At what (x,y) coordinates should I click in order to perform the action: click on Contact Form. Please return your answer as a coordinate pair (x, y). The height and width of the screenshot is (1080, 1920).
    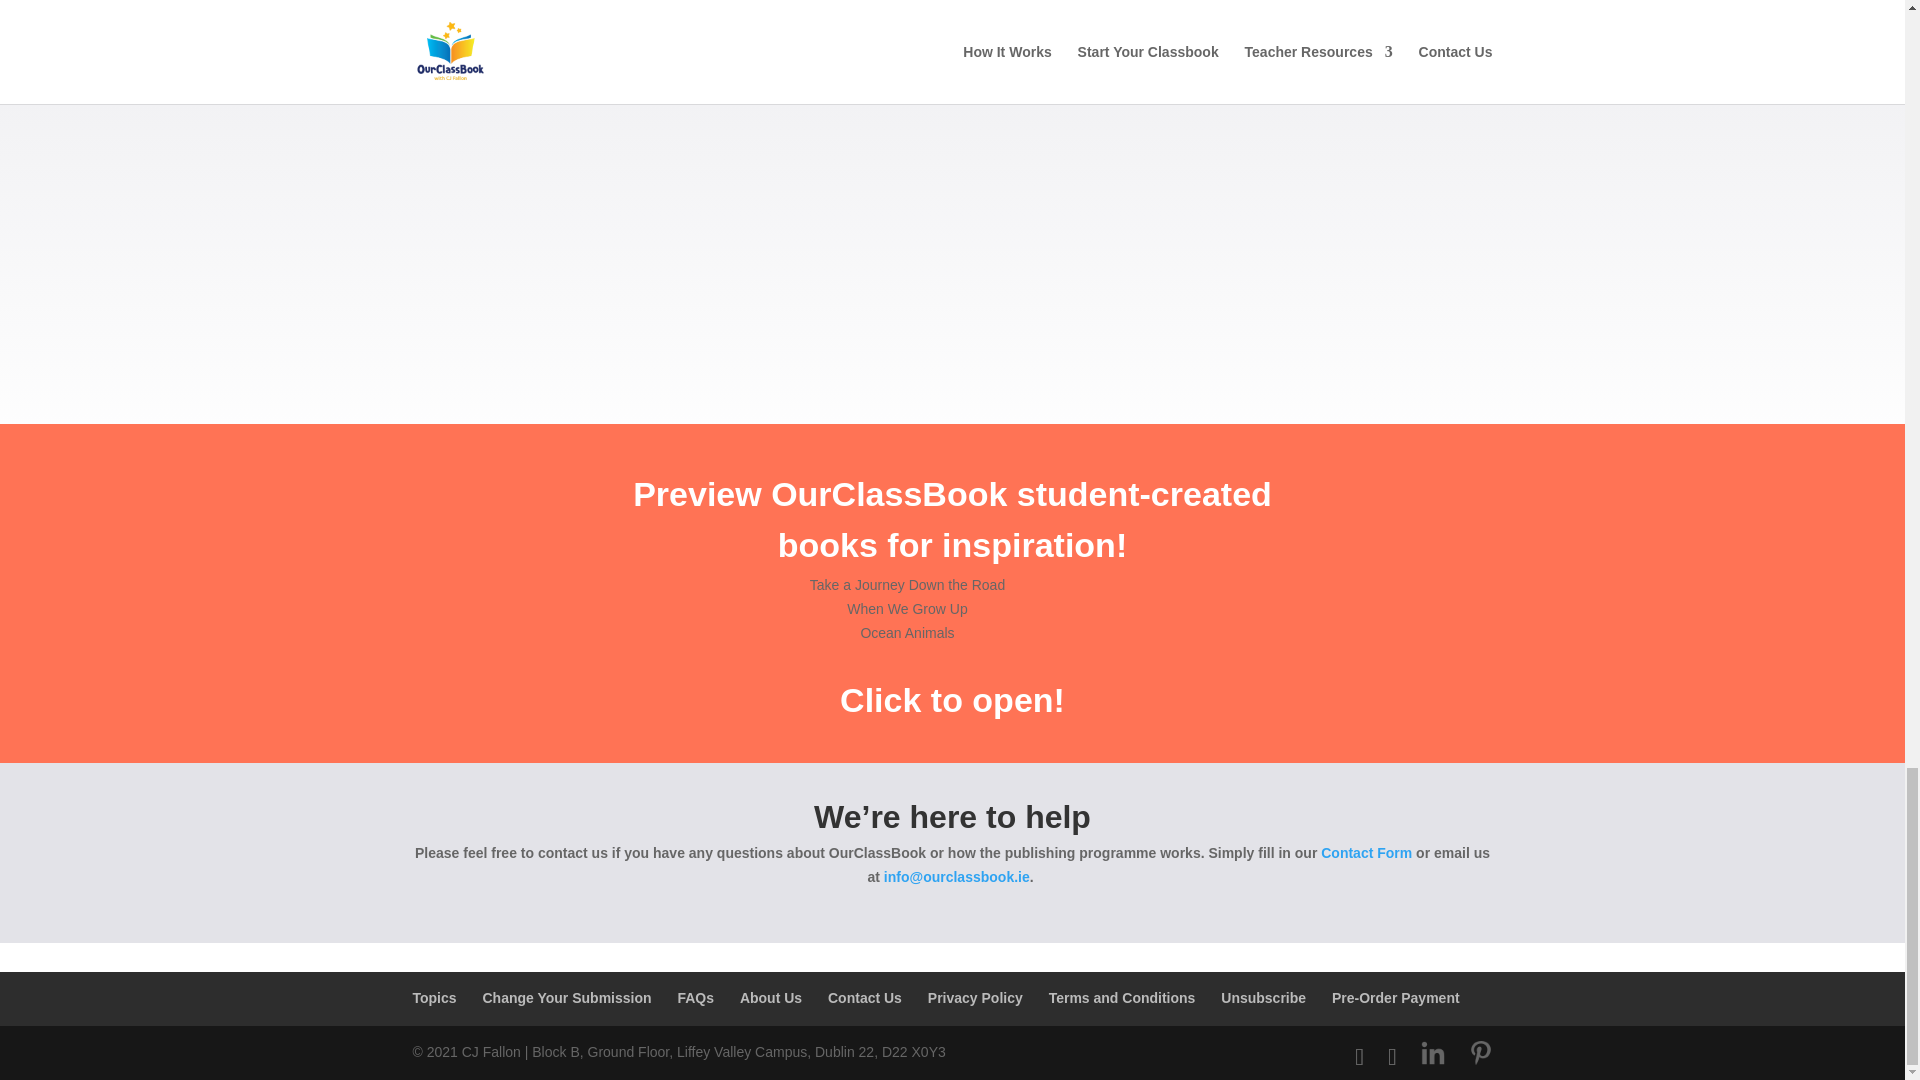
    Looking at the image, I should click on (1366, 852).